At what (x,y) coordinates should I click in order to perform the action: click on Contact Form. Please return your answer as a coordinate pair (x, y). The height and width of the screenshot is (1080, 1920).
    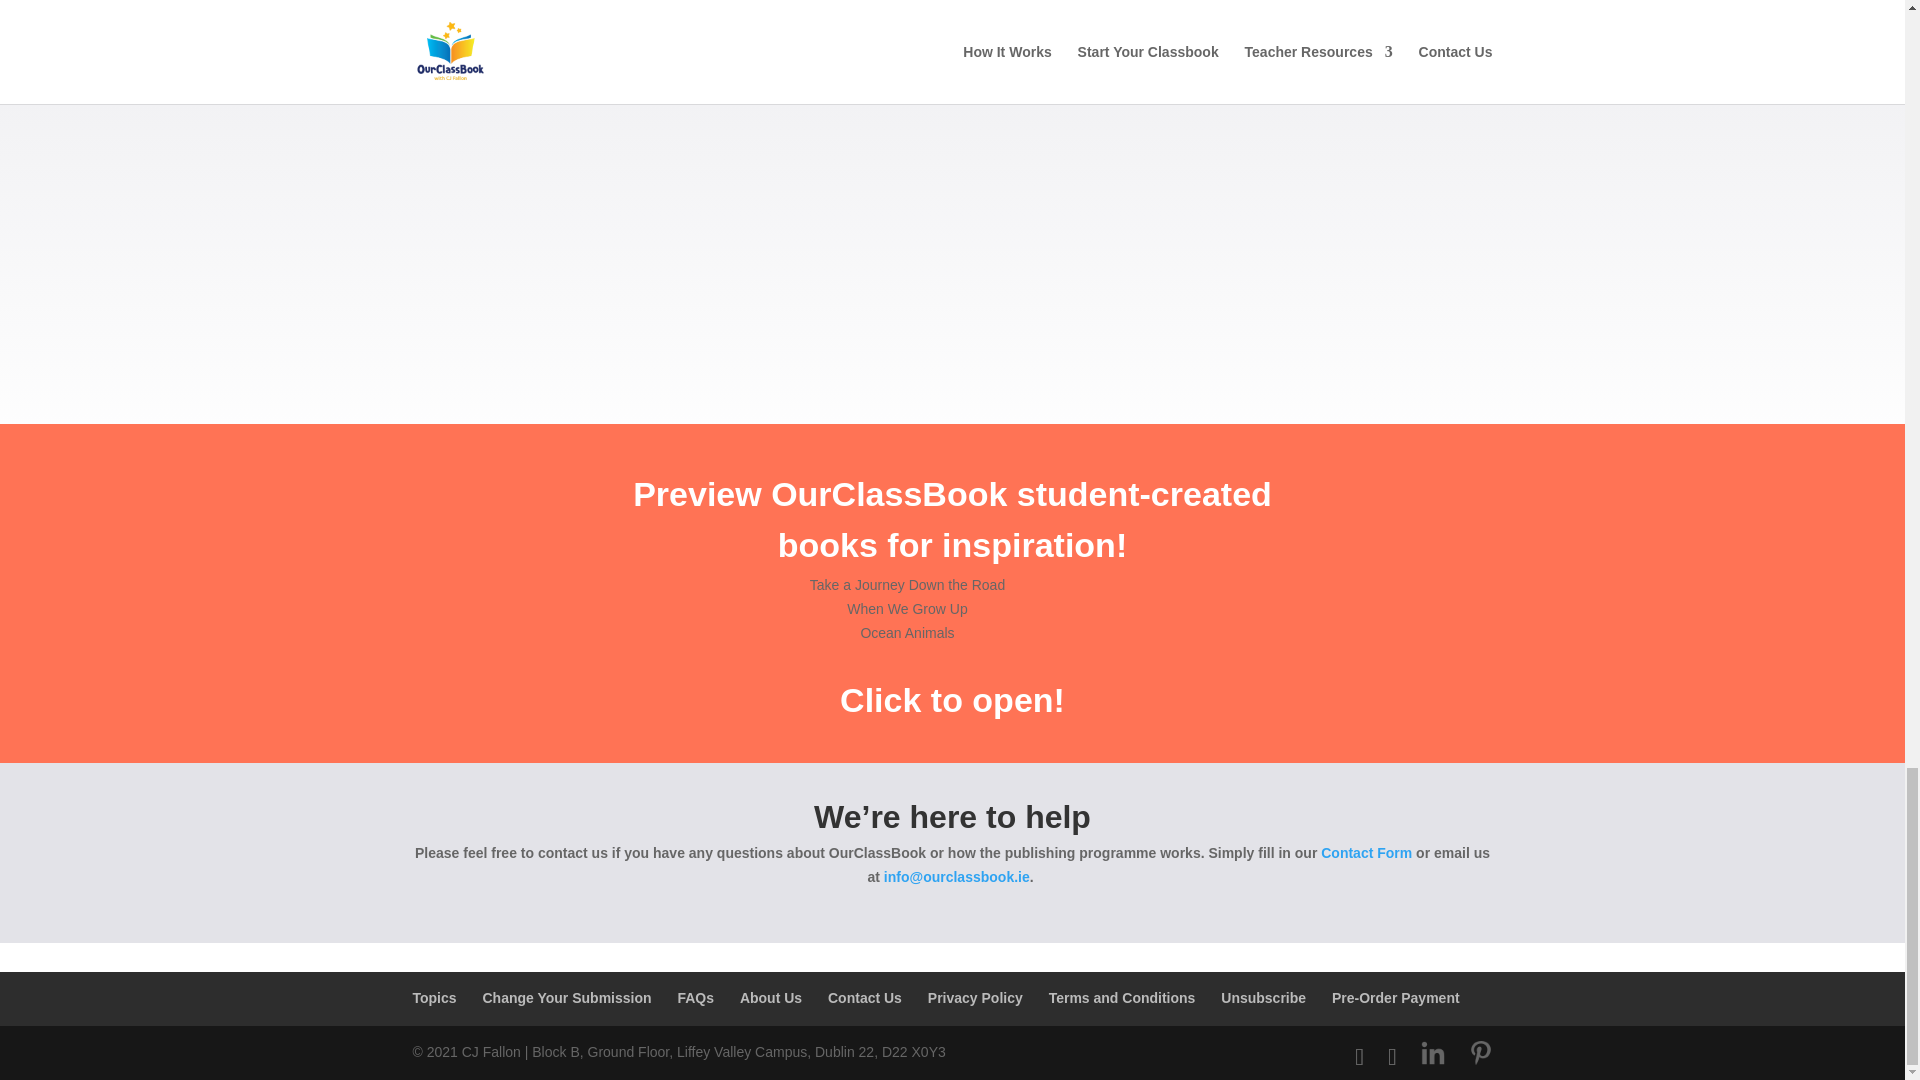
    Looking at the image, I should click on (1366, 852).